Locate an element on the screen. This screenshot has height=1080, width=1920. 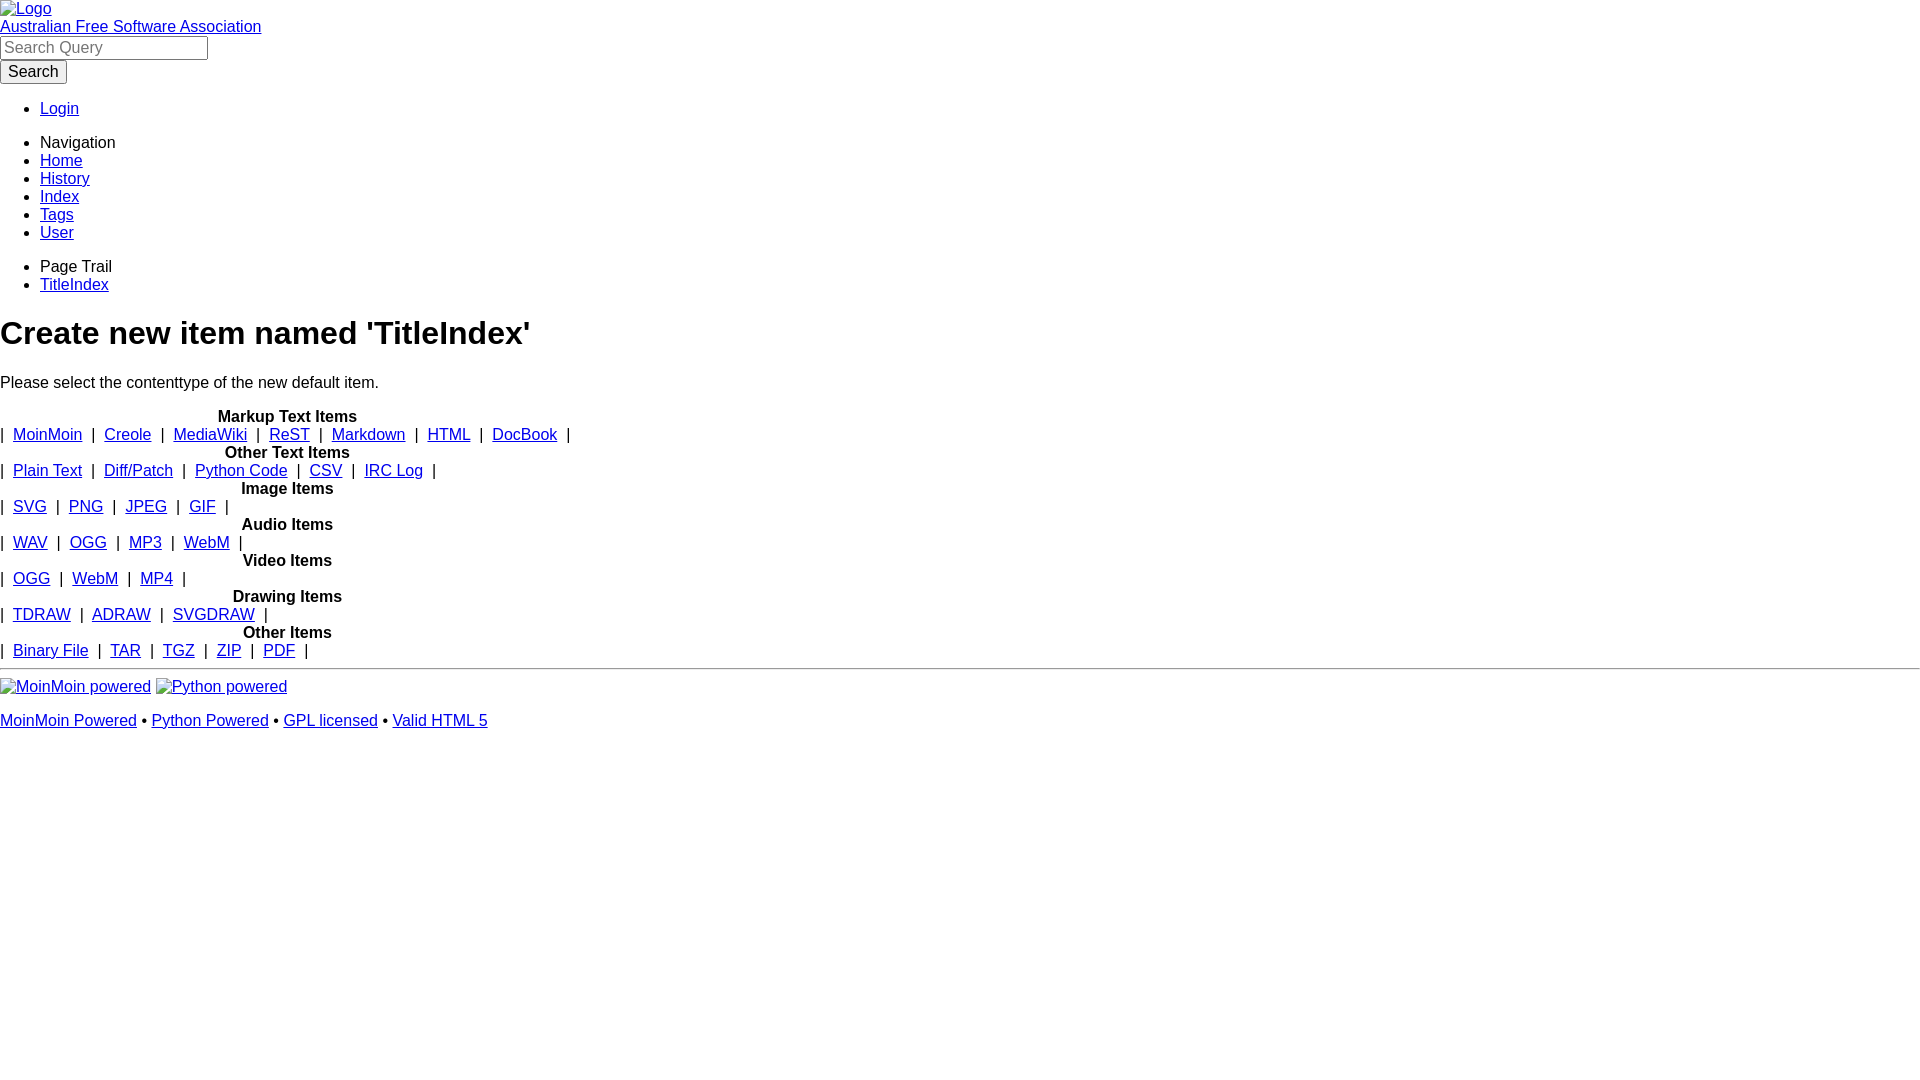
HTML is located at coordinates (448, 434).